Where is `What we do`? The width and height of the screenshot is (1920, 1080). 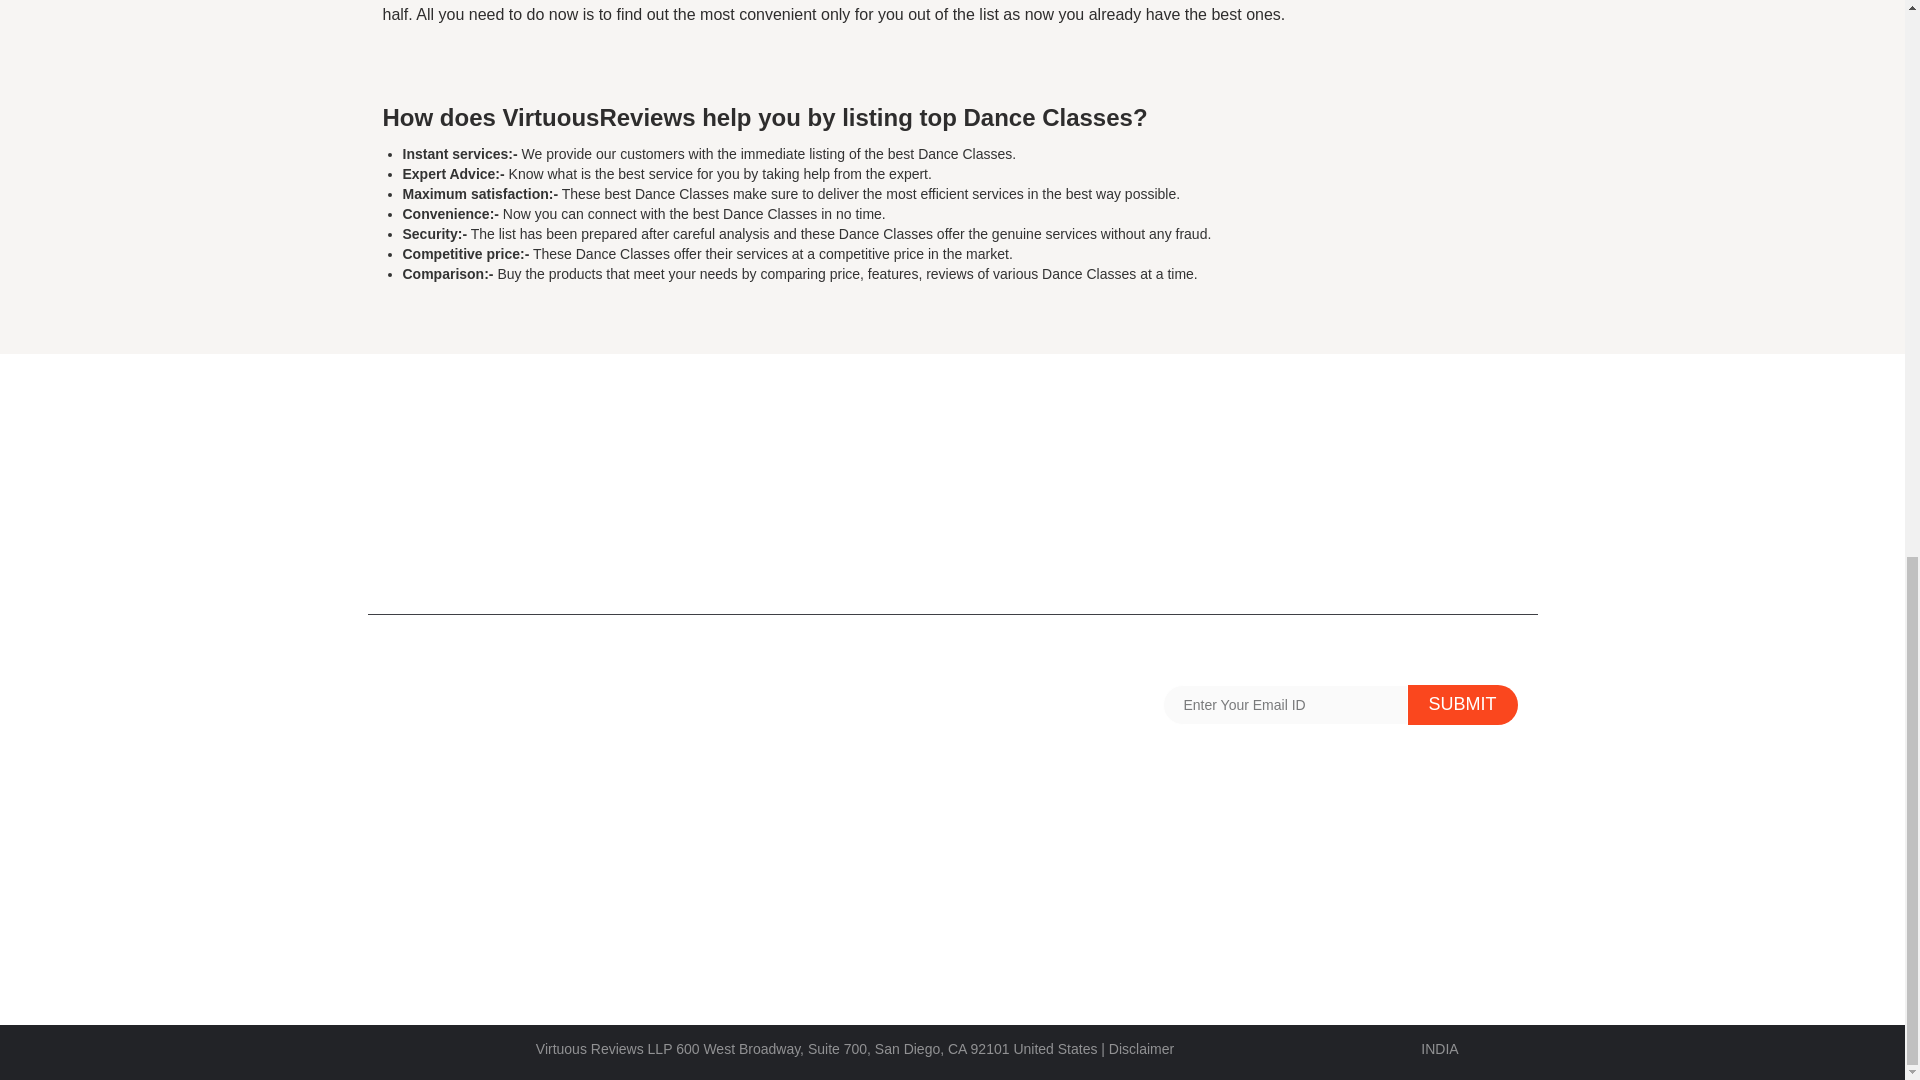 What we do is located at coordinates (1004, 824).